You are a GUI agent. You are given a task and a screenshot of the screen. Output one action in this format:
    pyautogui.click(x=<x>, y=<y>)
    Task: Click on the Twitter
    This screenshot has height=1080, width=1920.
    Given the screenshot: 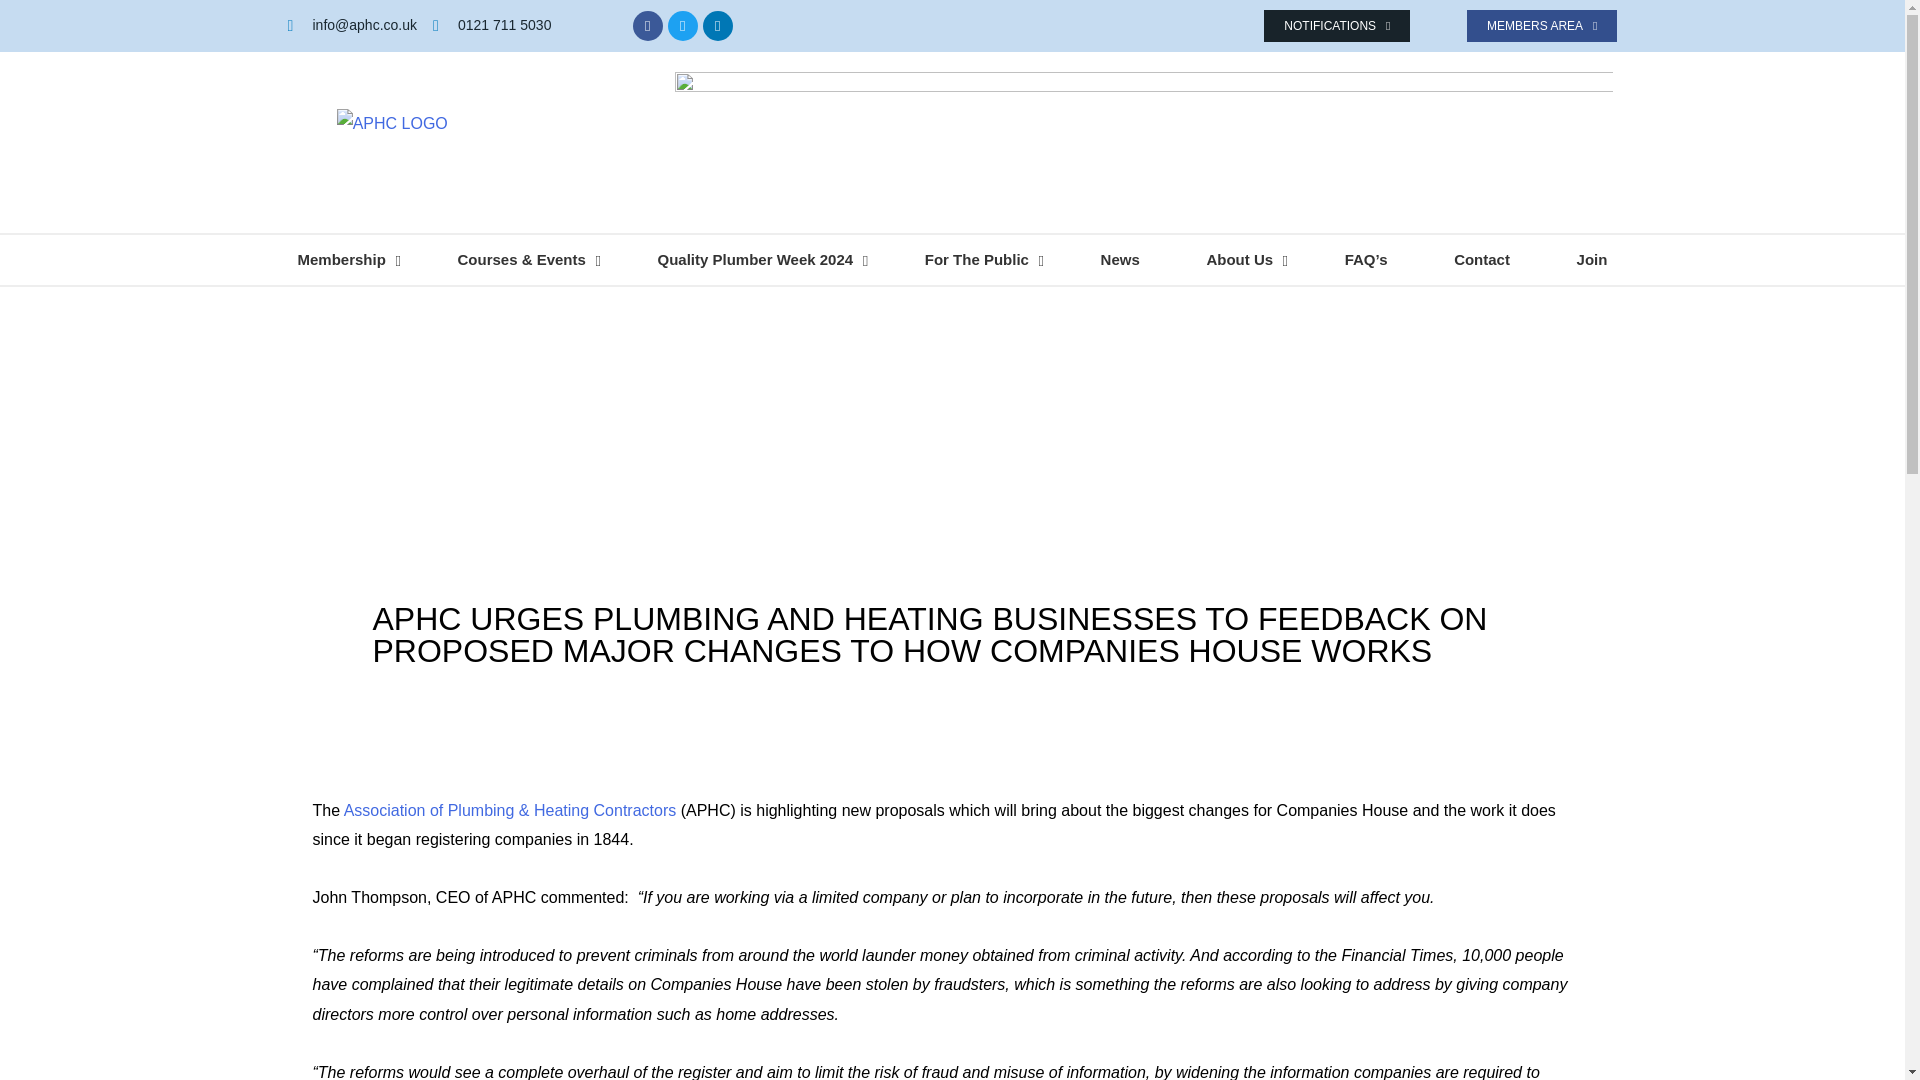 What is the action you would take?
    pyautogui.click(x=683, y=26)
    